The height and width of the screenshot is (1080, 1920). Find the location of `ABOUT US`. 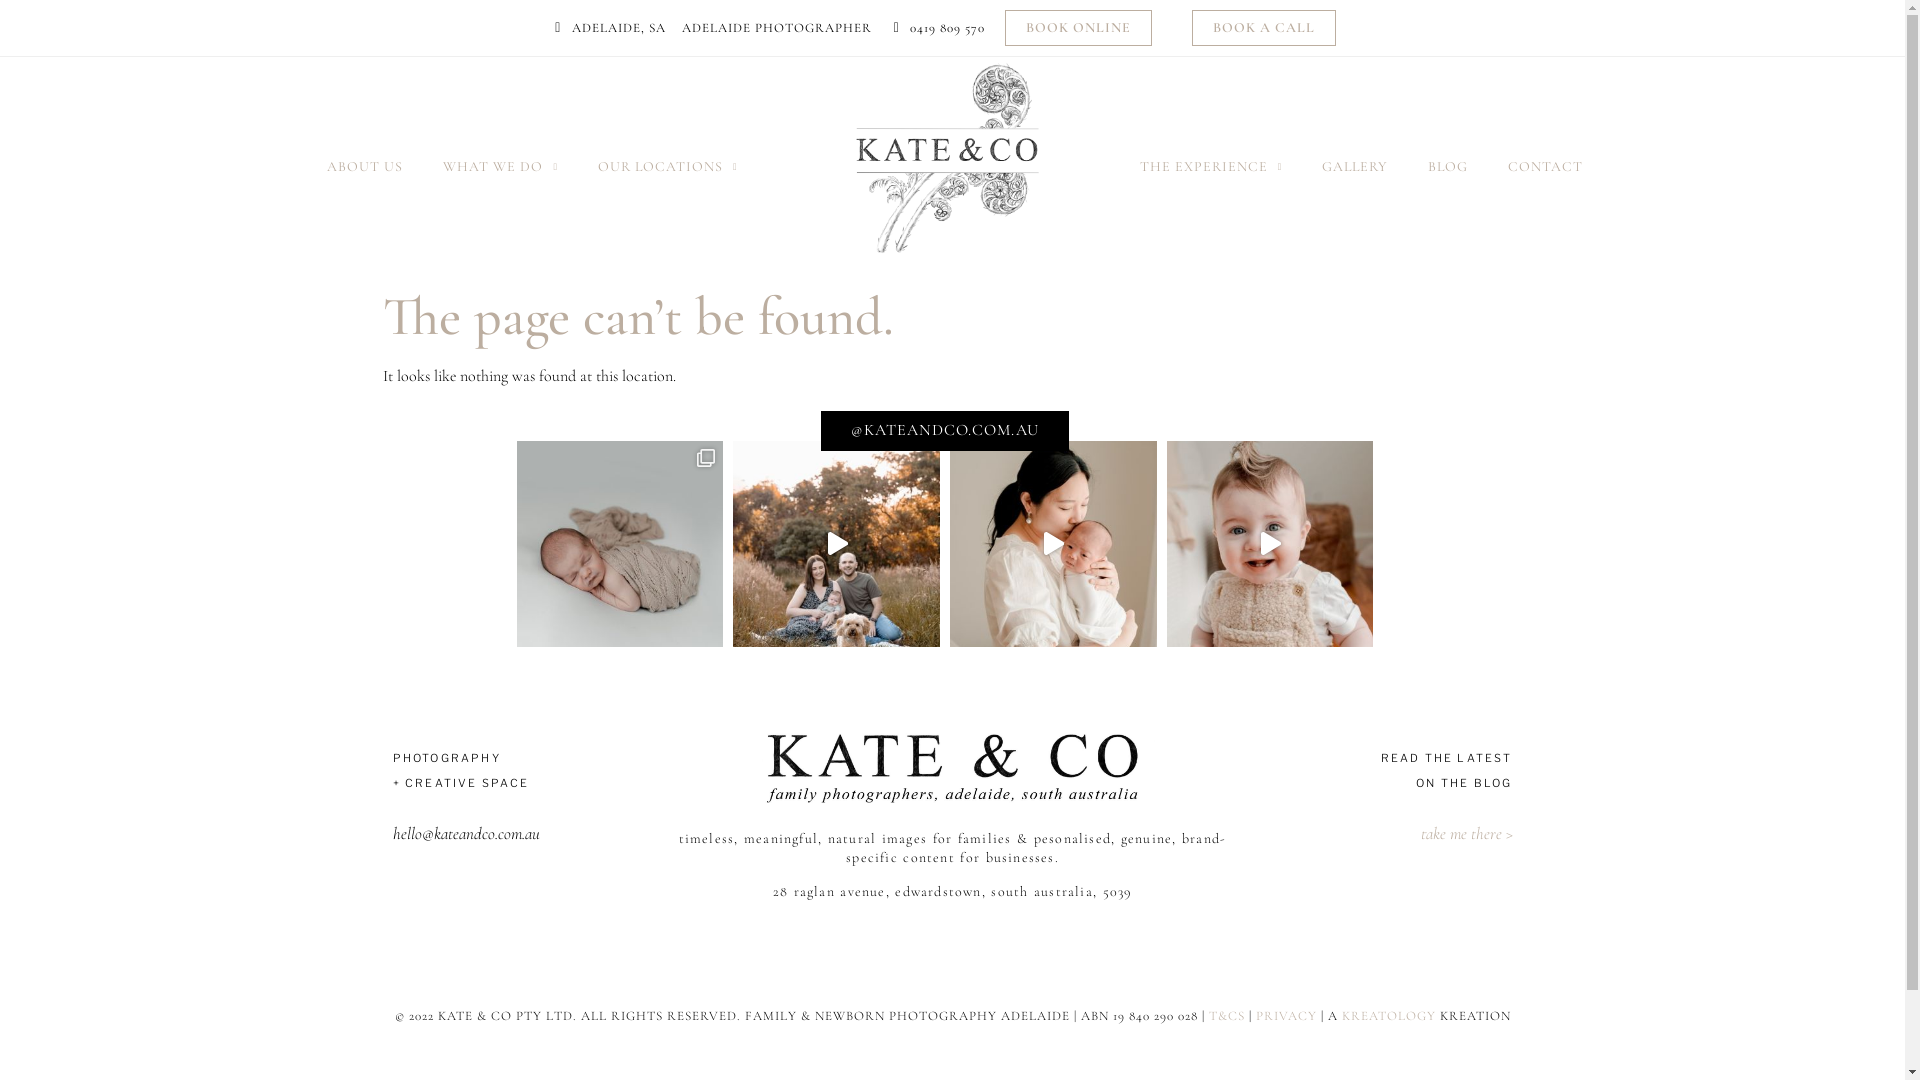

ABOUT US is located at coordinates (365, 167).